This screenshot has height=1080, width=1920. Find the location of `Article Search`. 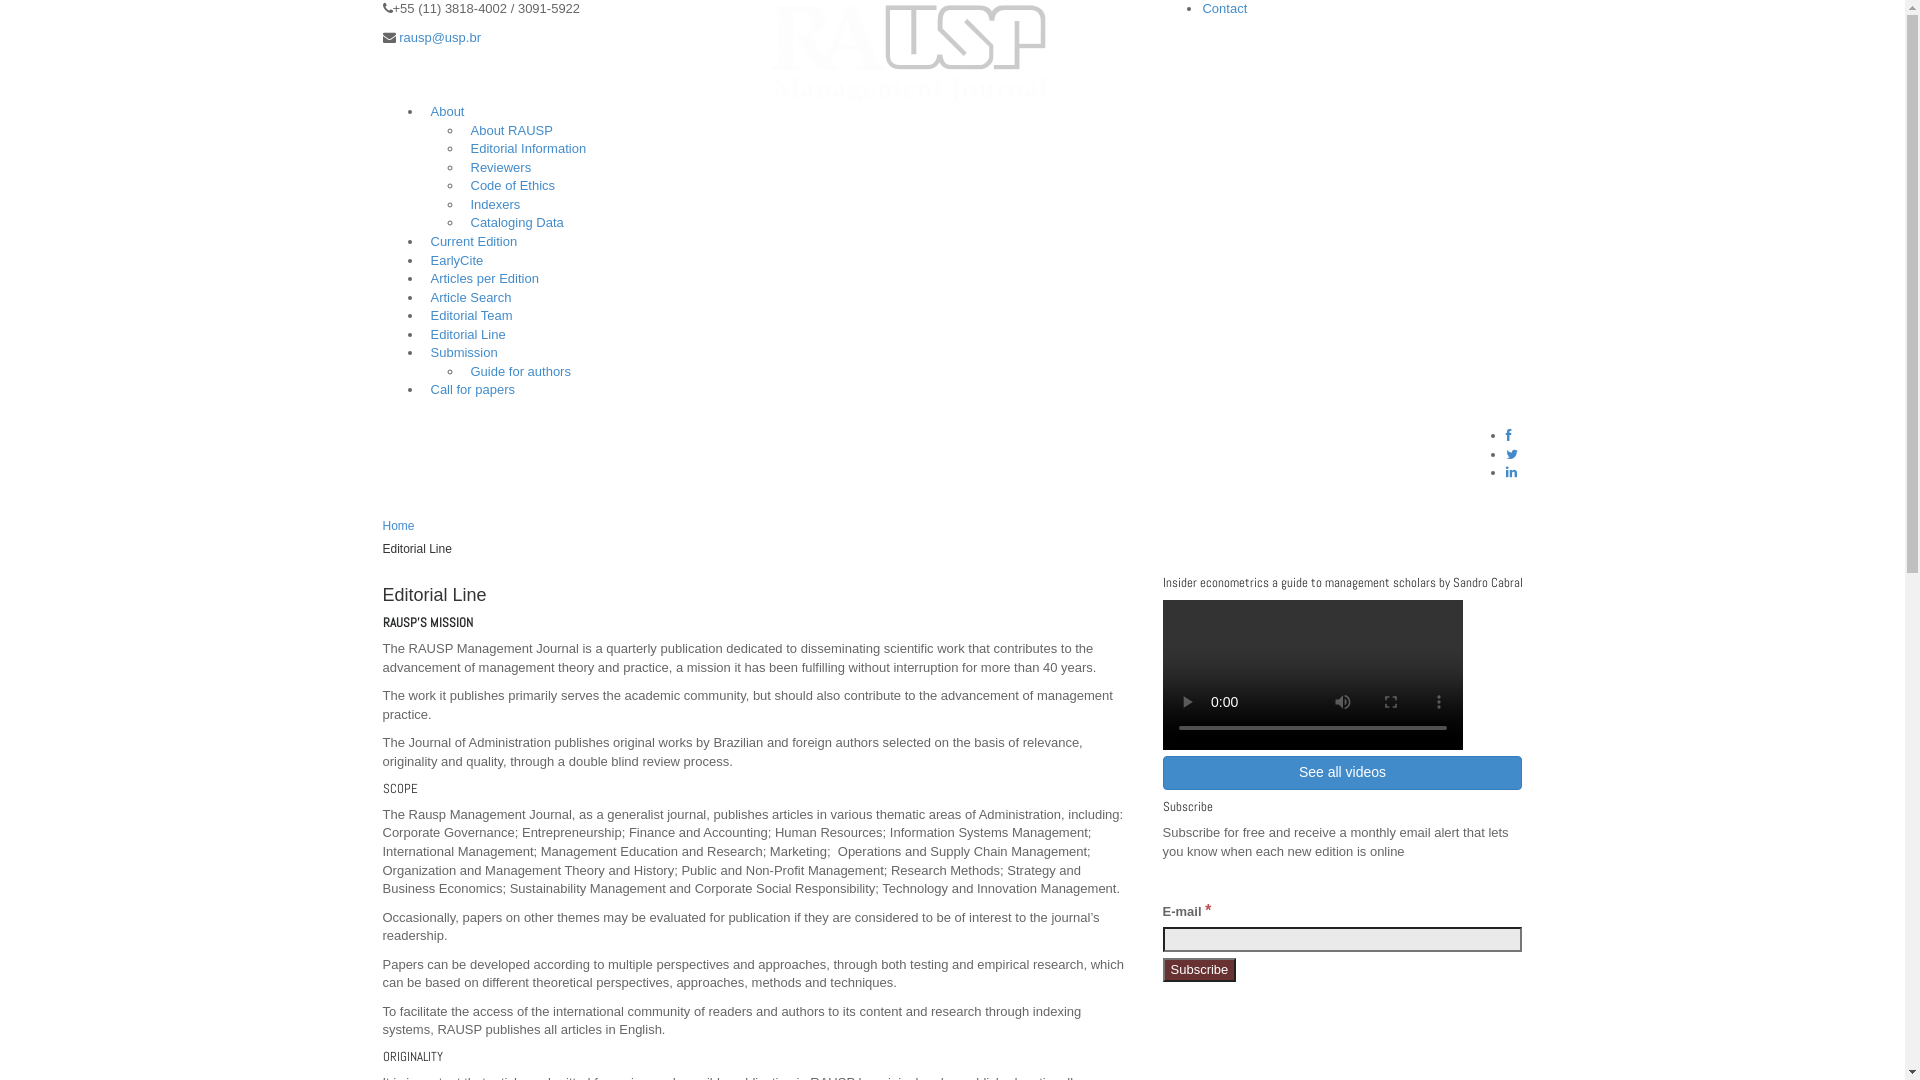

Article Search is located at coordinates (470, 298).